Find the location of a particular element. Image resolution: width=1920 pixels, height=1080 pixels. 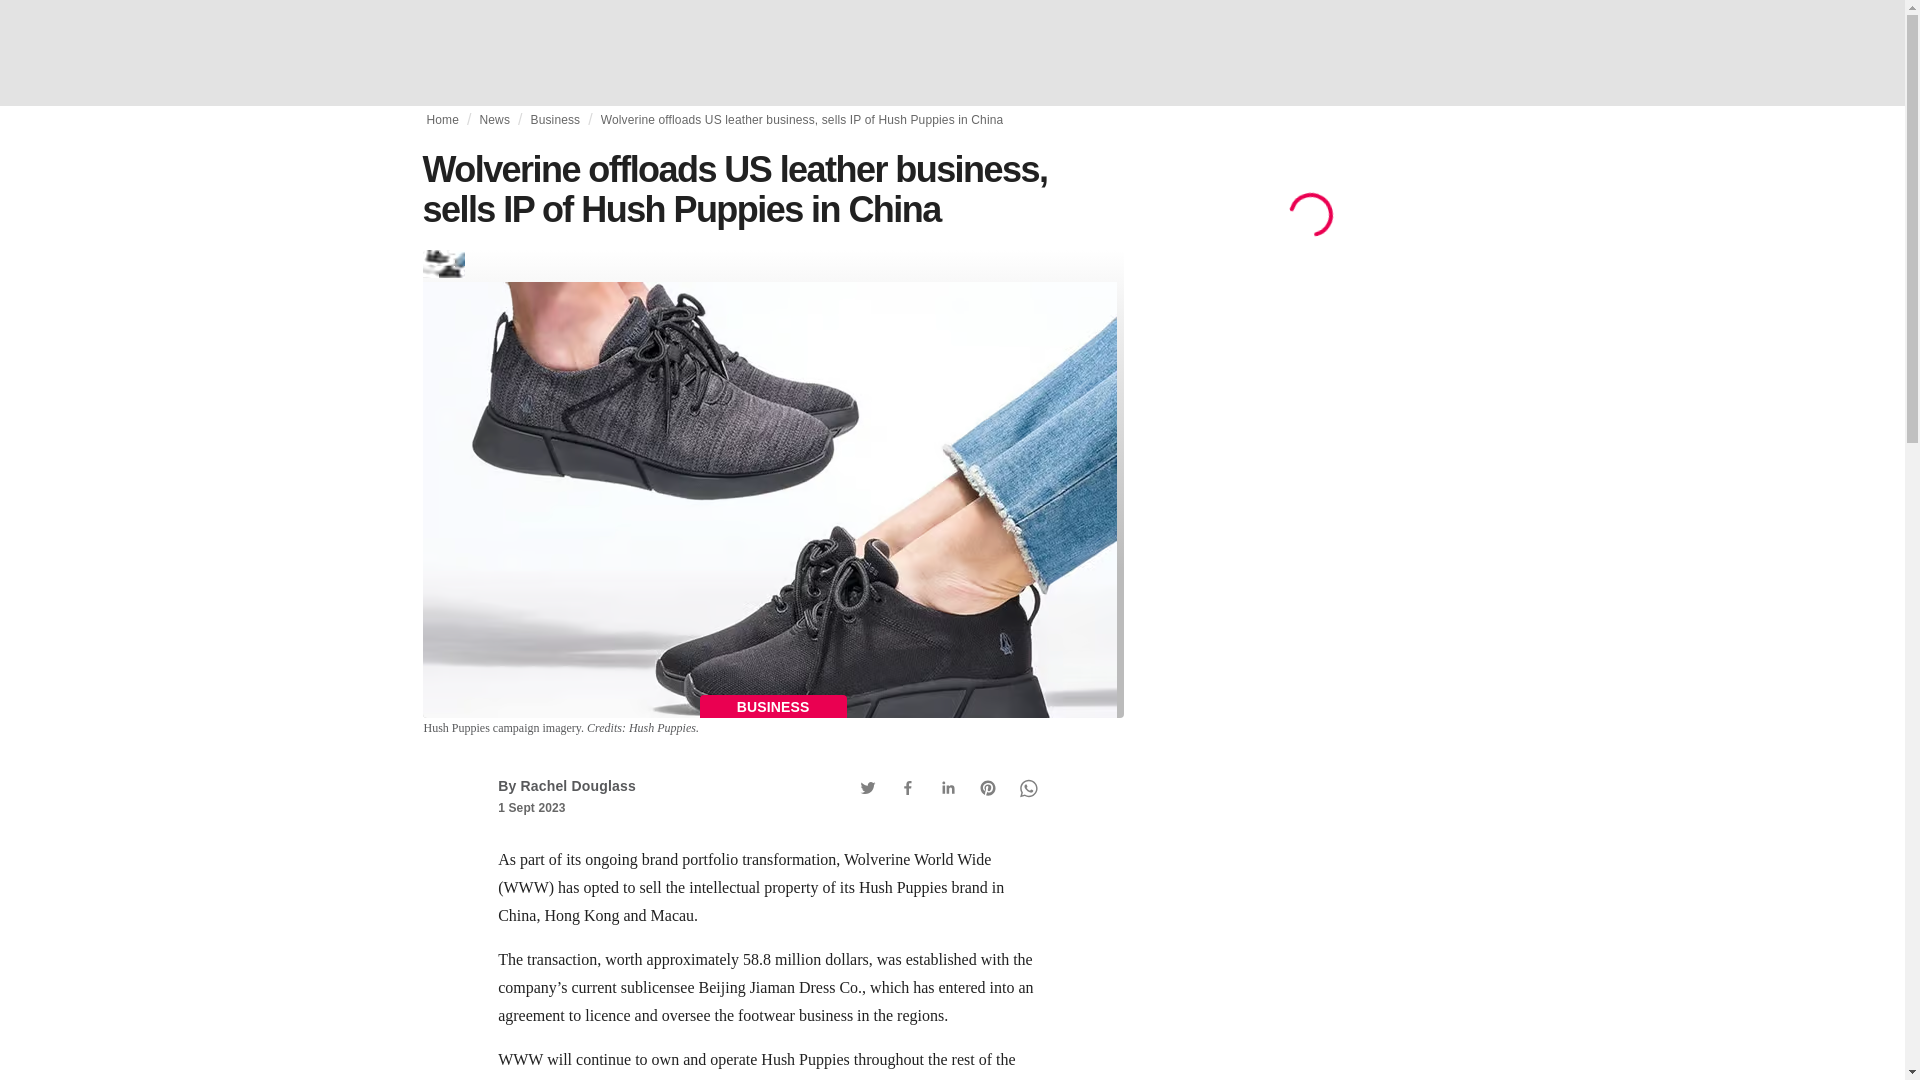

By Rachel Douglass is located at coordinates (566, 785).